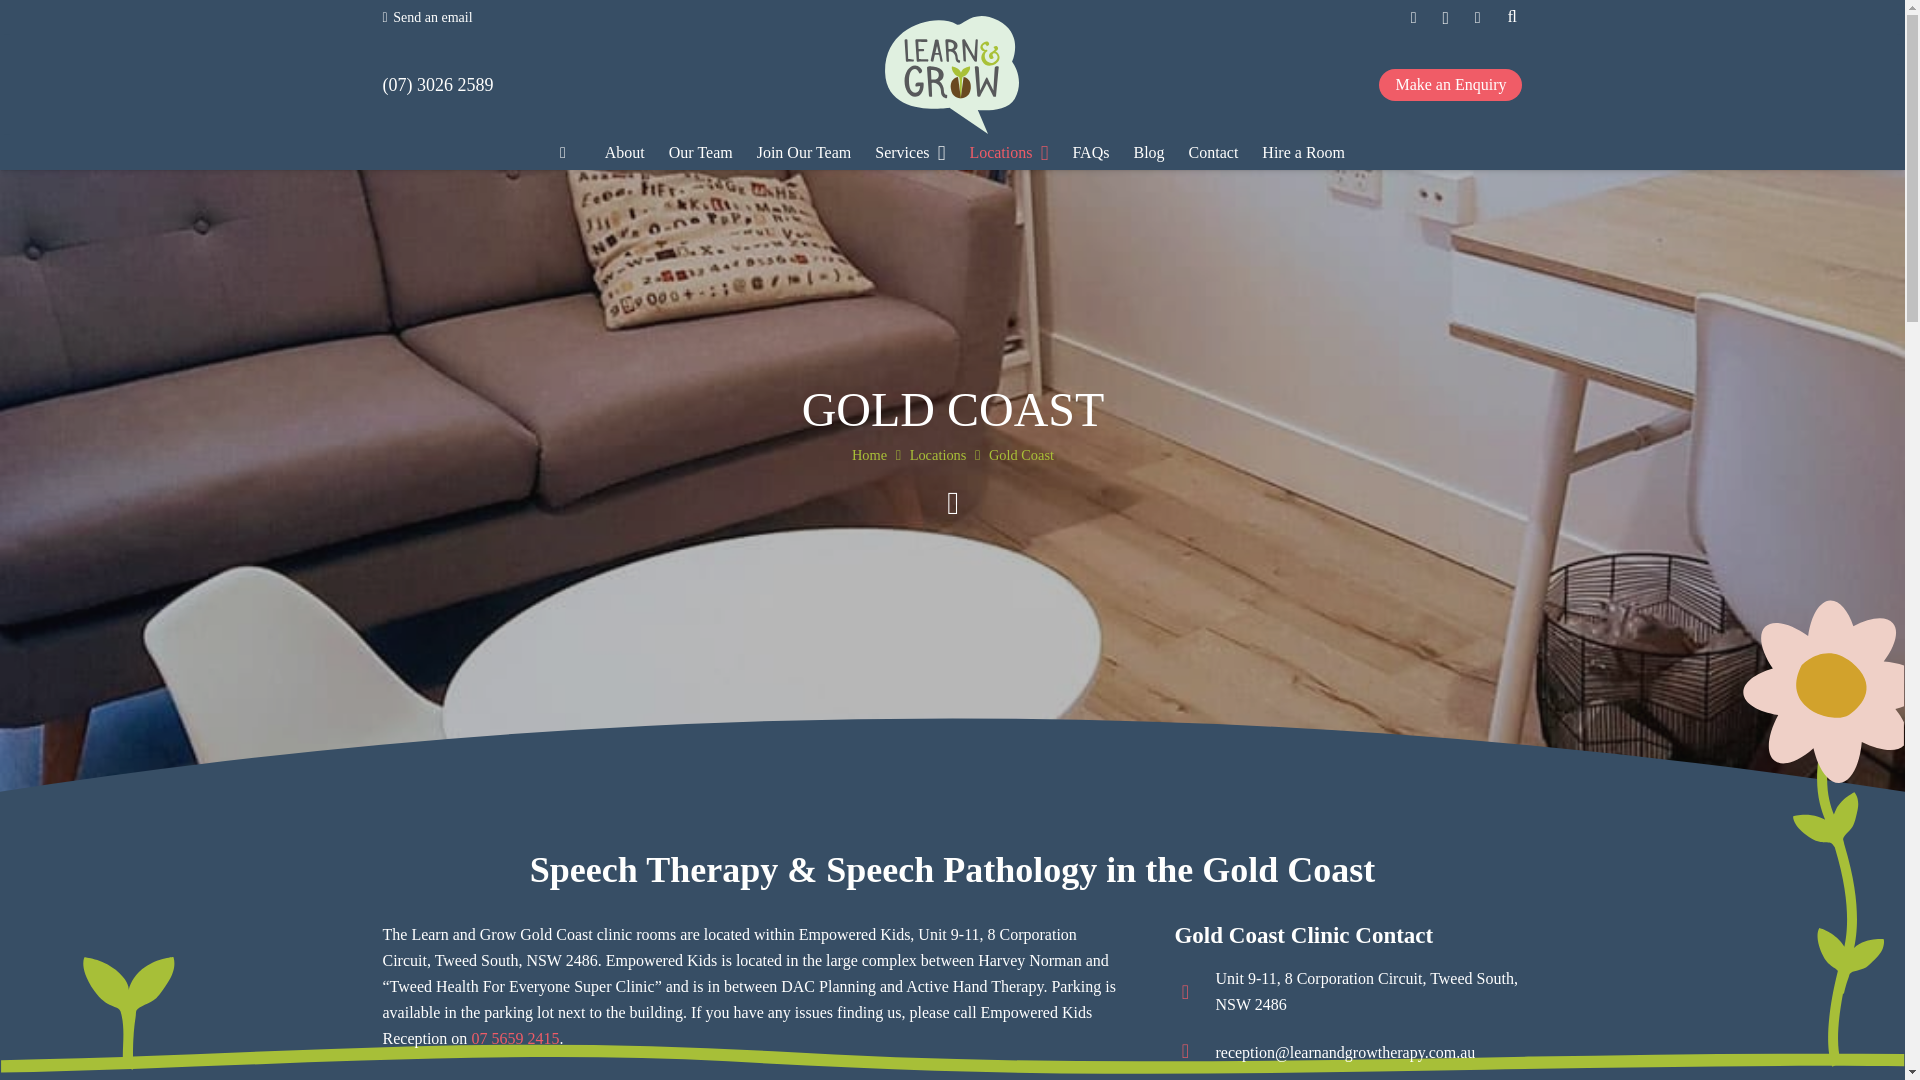 This screenshot has height=1080, width=1920. I want to click on Blog, so click(1148, 153).